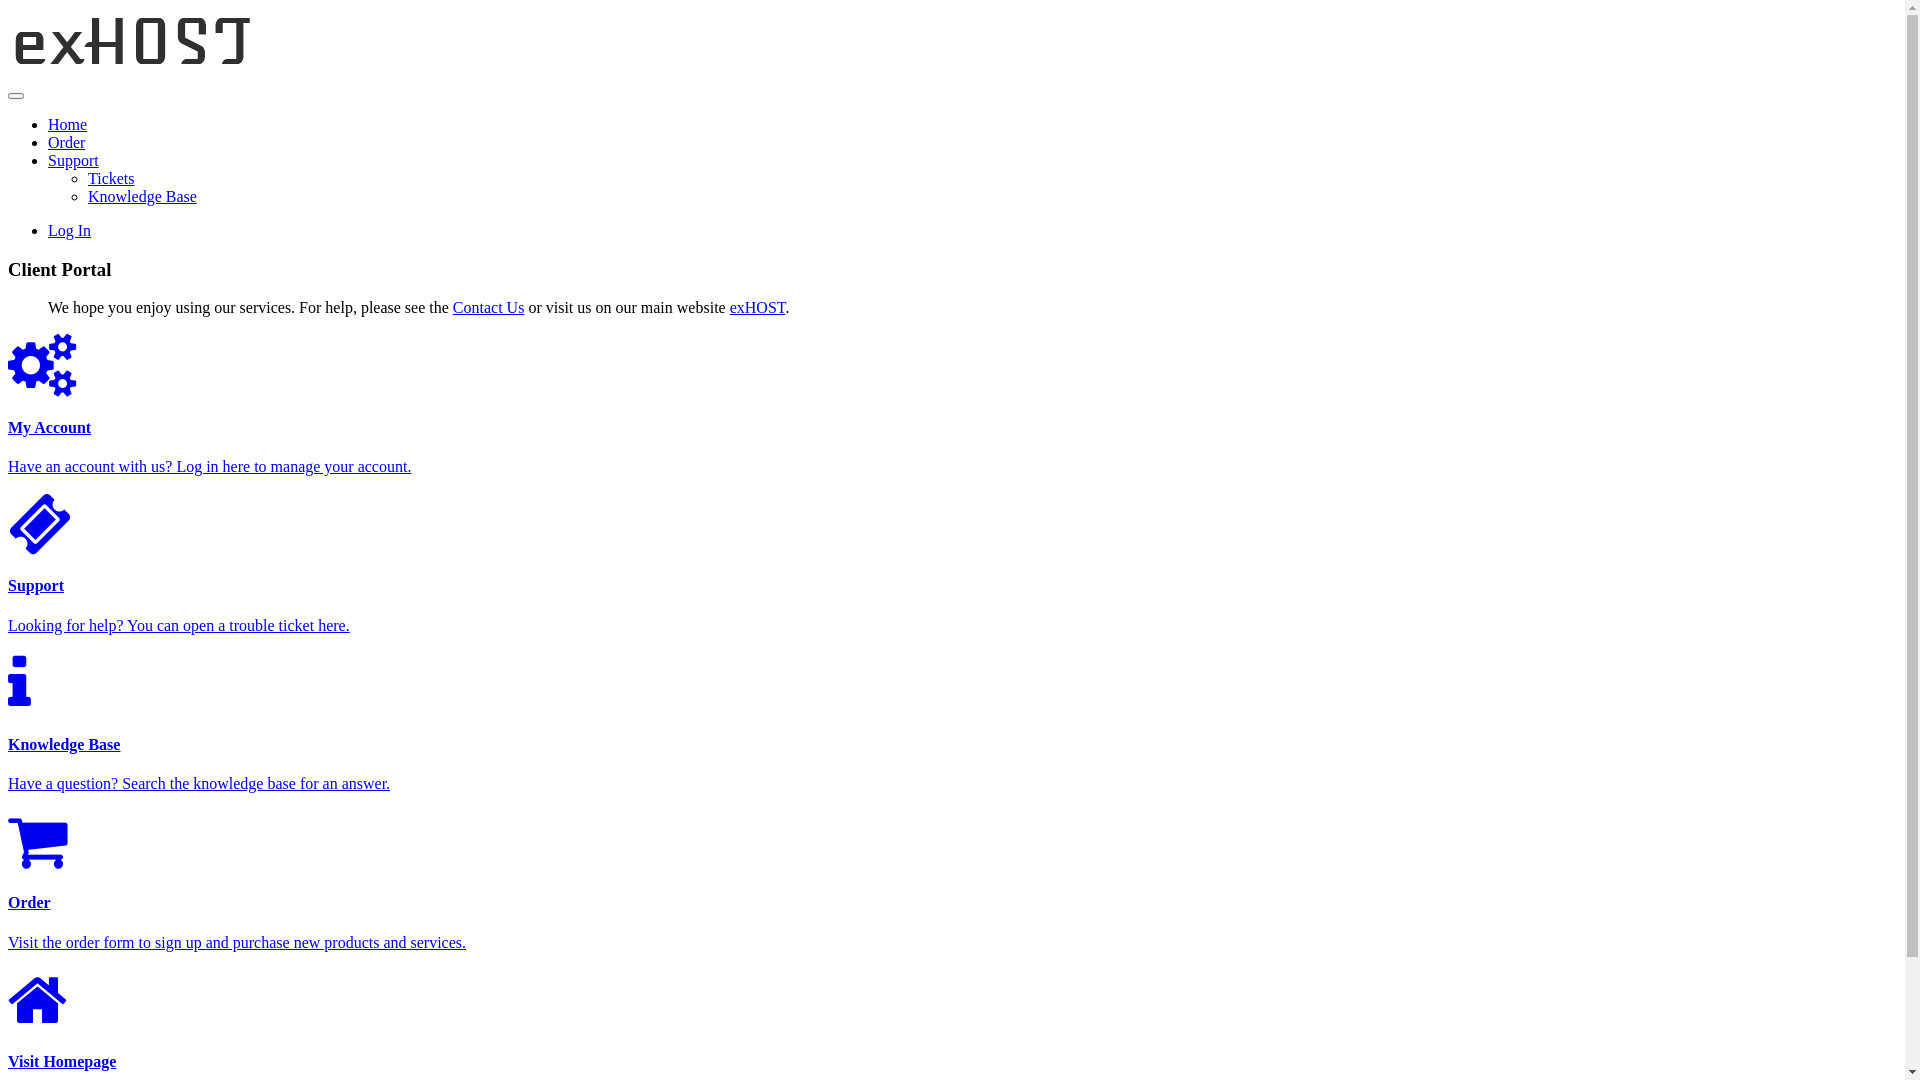  What do you see at coordinates (16, 96) in the screenshot?
I see `Toggle Navigation` at bounding box center [16, 96].